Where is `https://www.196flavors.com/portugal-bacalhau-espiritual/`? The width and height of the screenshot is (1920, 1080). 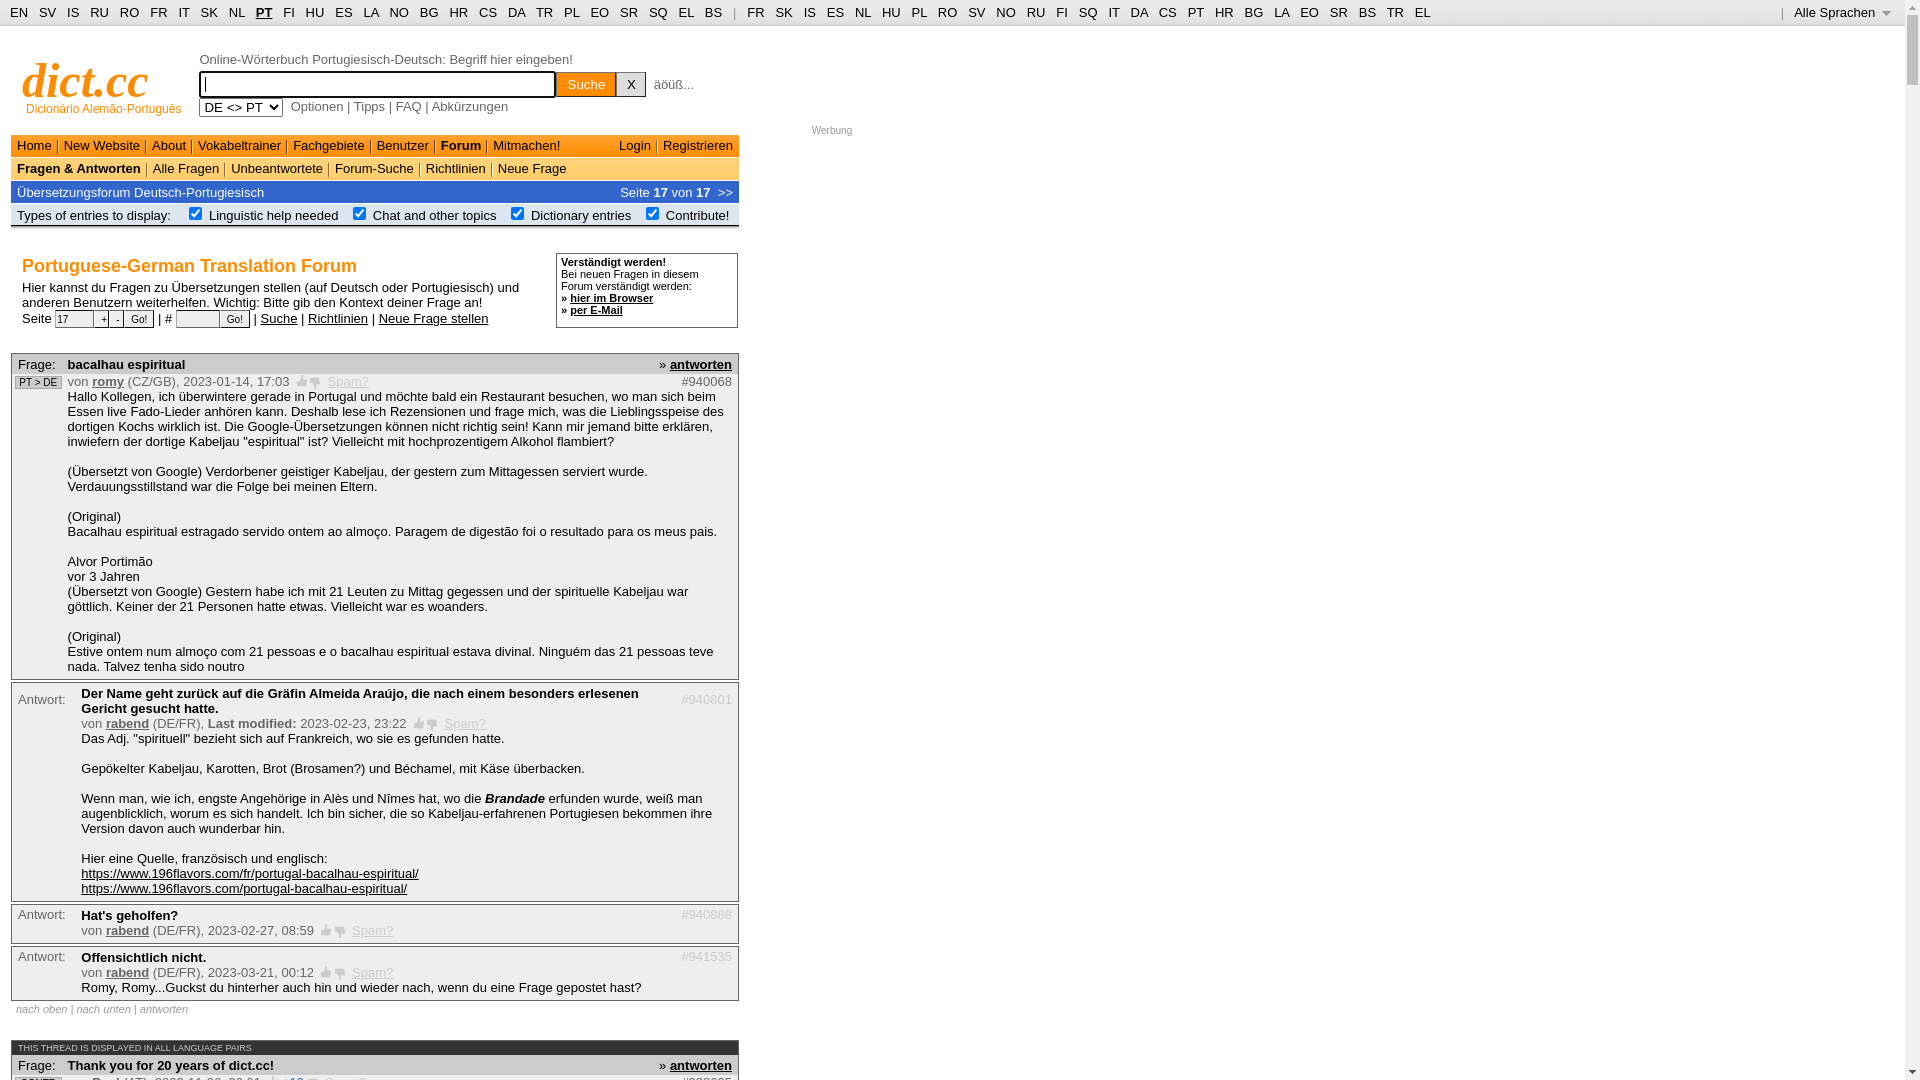 https://www.196flavors.com/portugal-bacalhau-espiritual/ is located at coordinates (244, 888).